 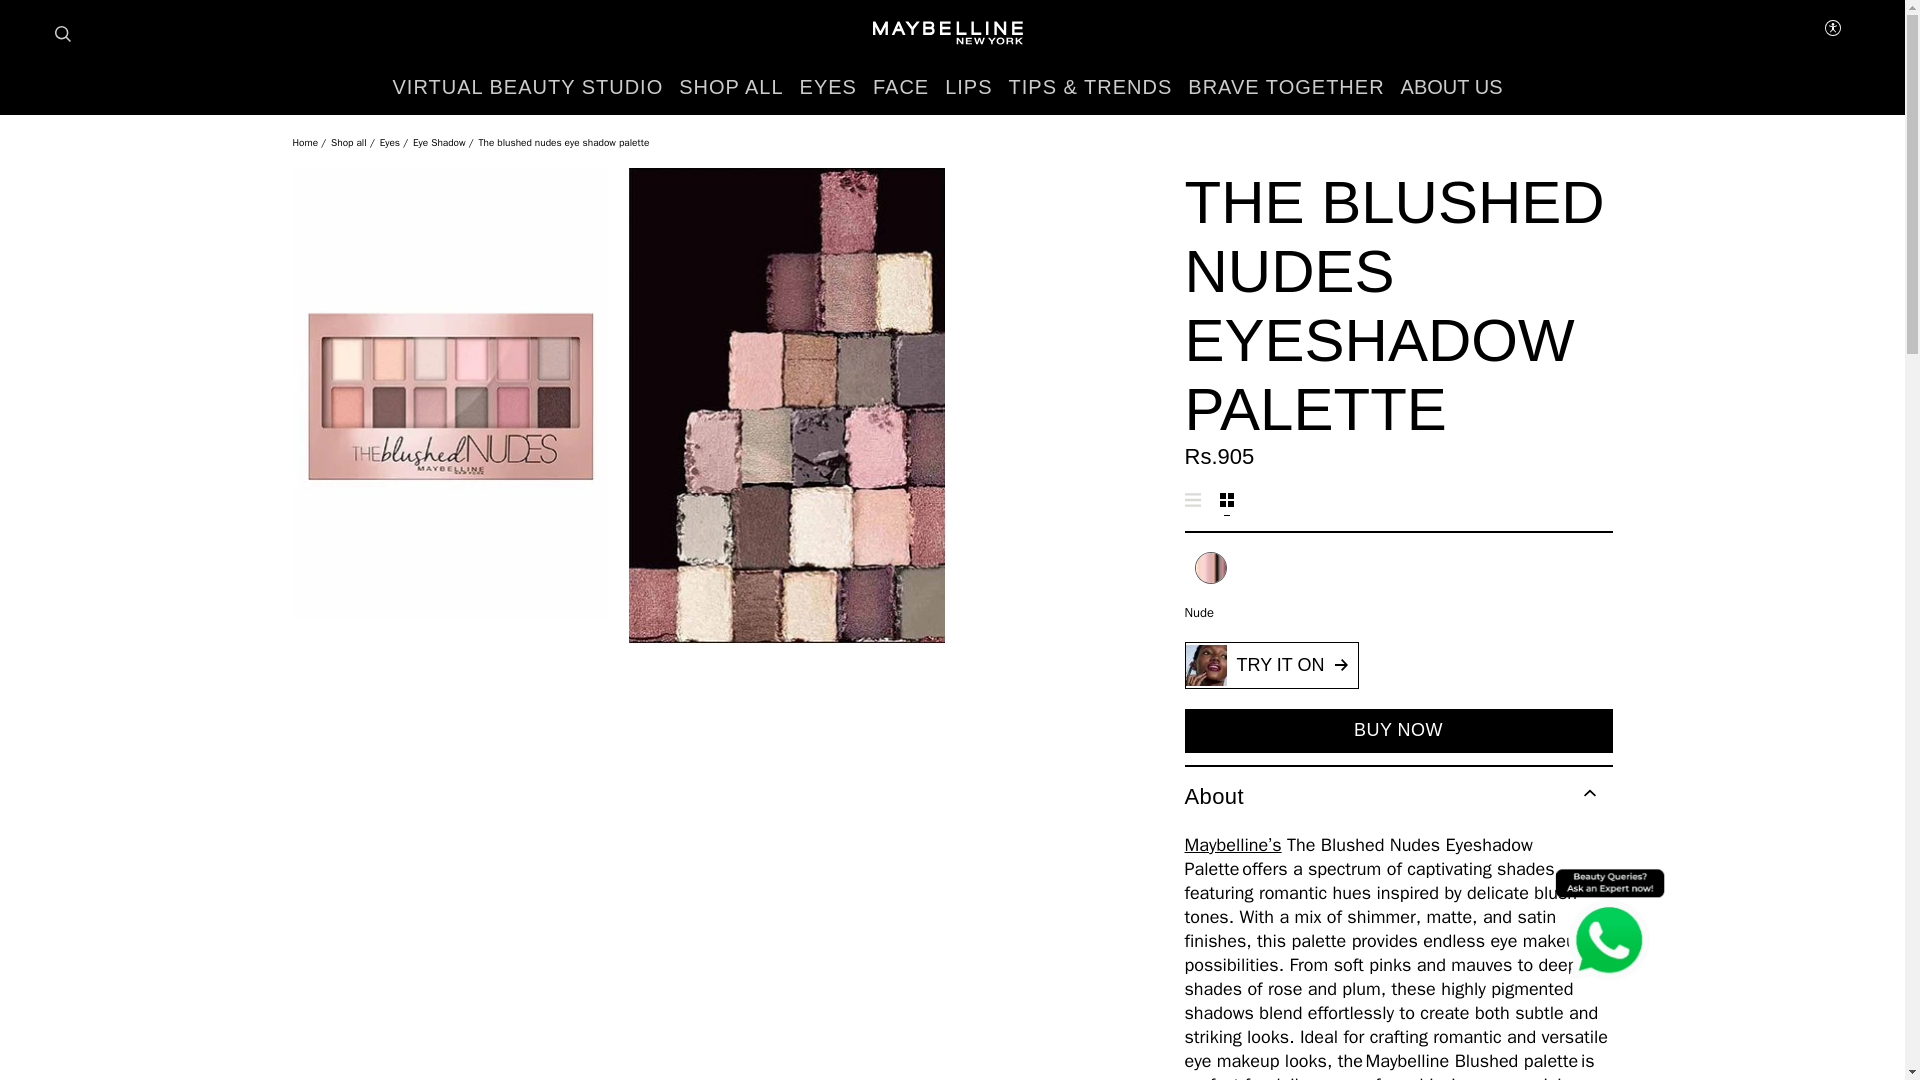 What do you see at coordinates (968, 87) in the screenshot?
I see `LIPS` at bounding box center [968, 87].